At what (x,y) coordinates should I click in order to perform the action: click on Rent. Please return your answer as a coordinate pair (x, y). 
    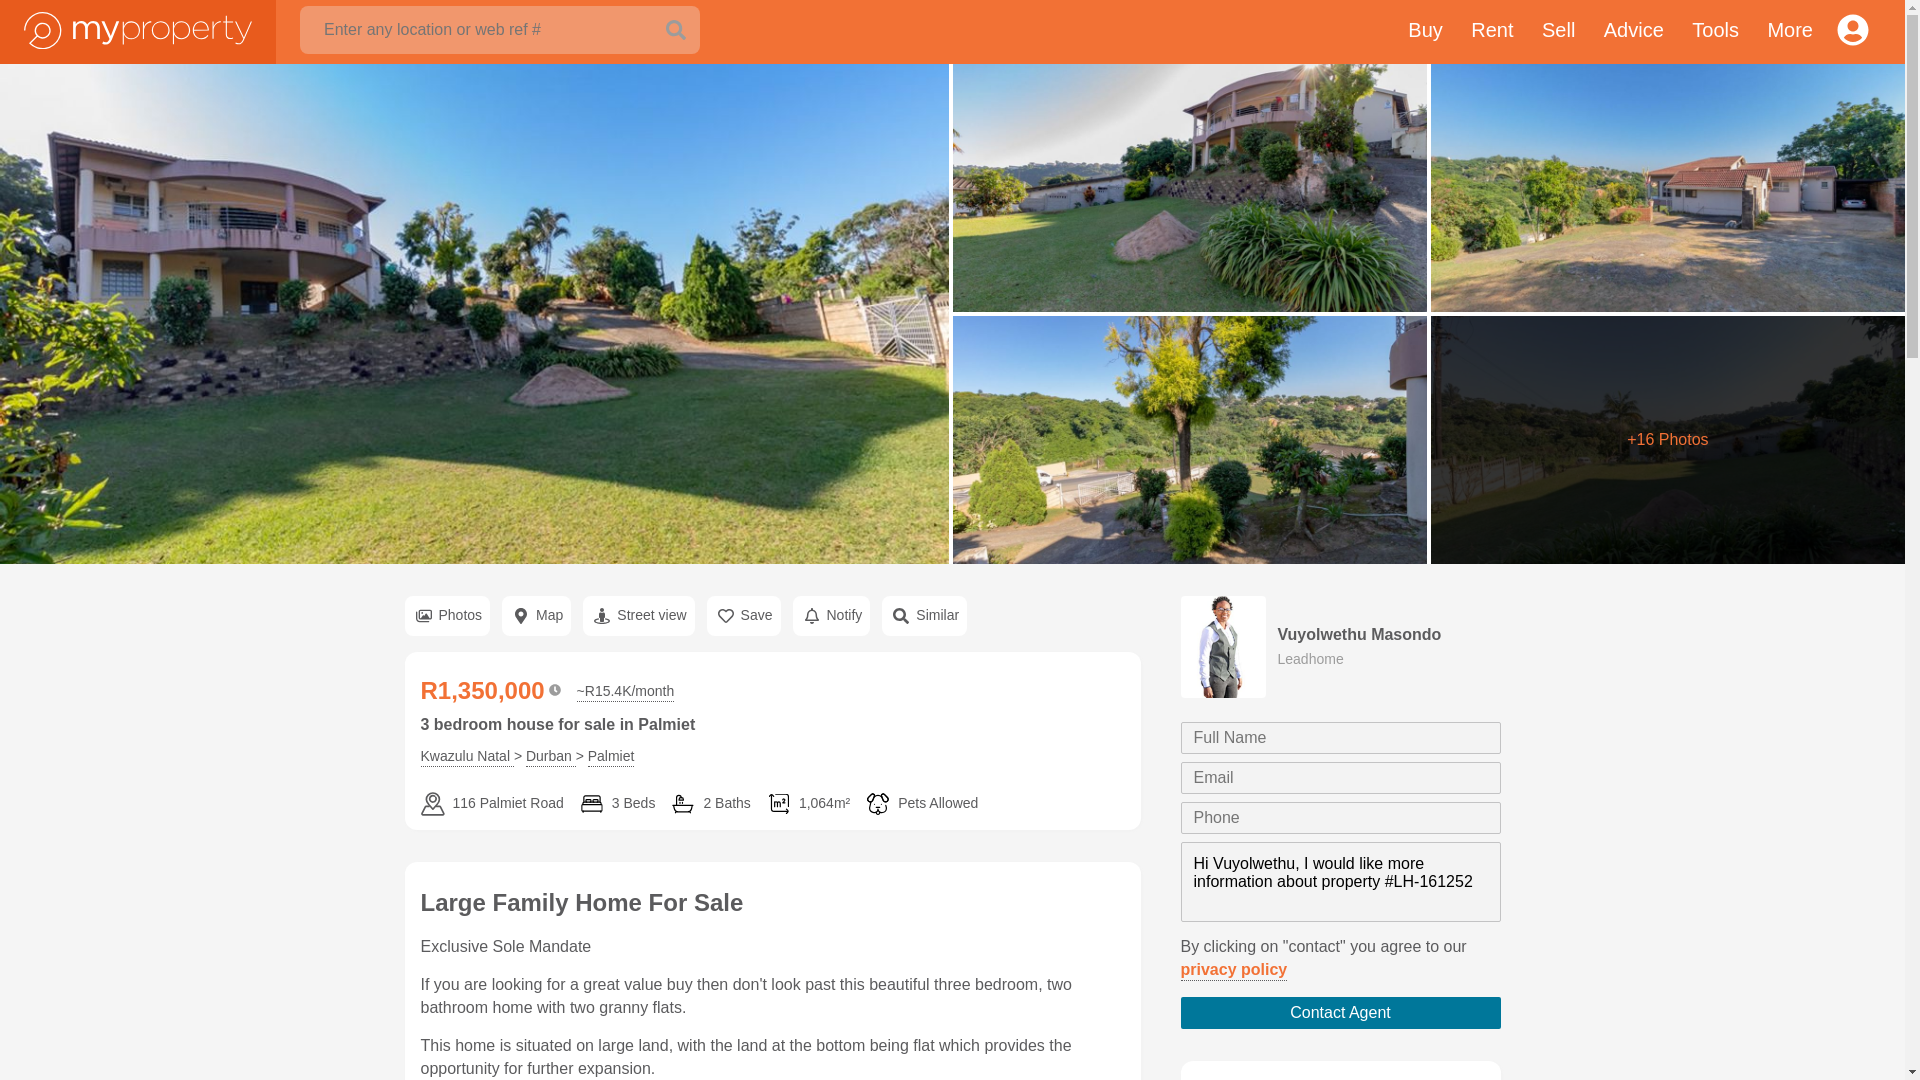
    Looking at the image, I should click on (1491, 32).